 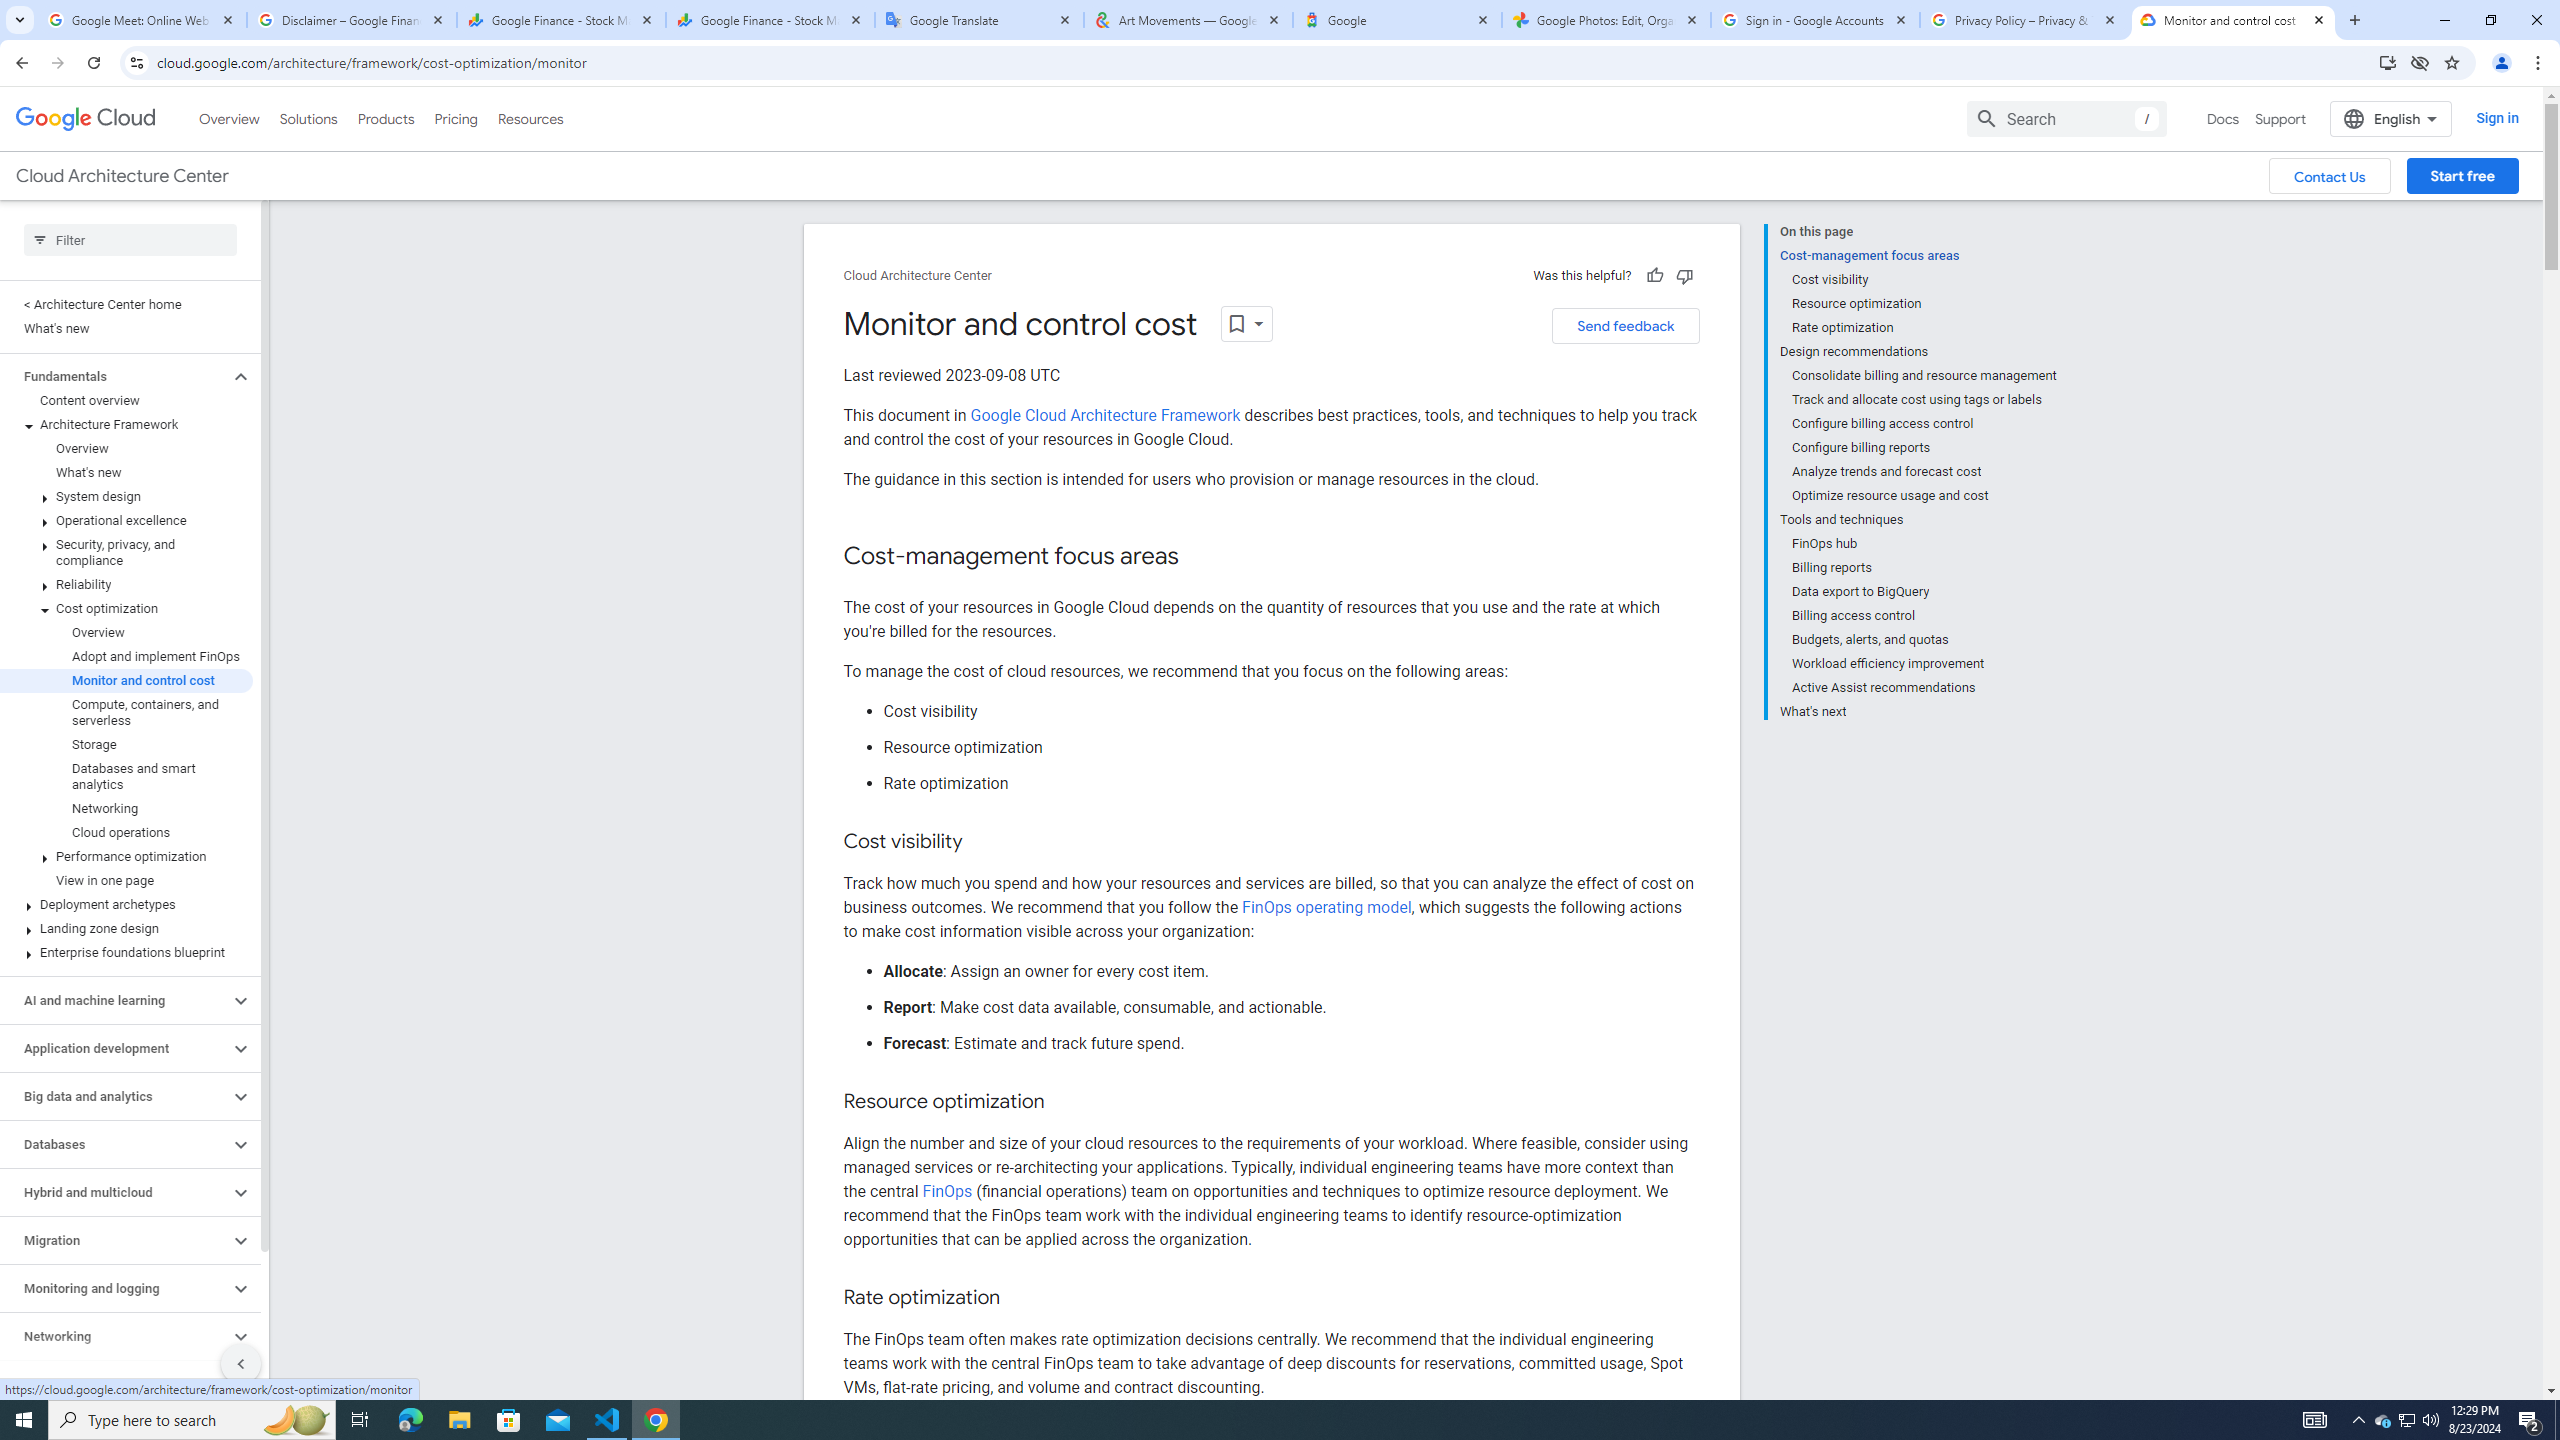 What do you see at coordinates (384, 118) in the screenshot?
I see `Products` at bounding box center [384, 118].